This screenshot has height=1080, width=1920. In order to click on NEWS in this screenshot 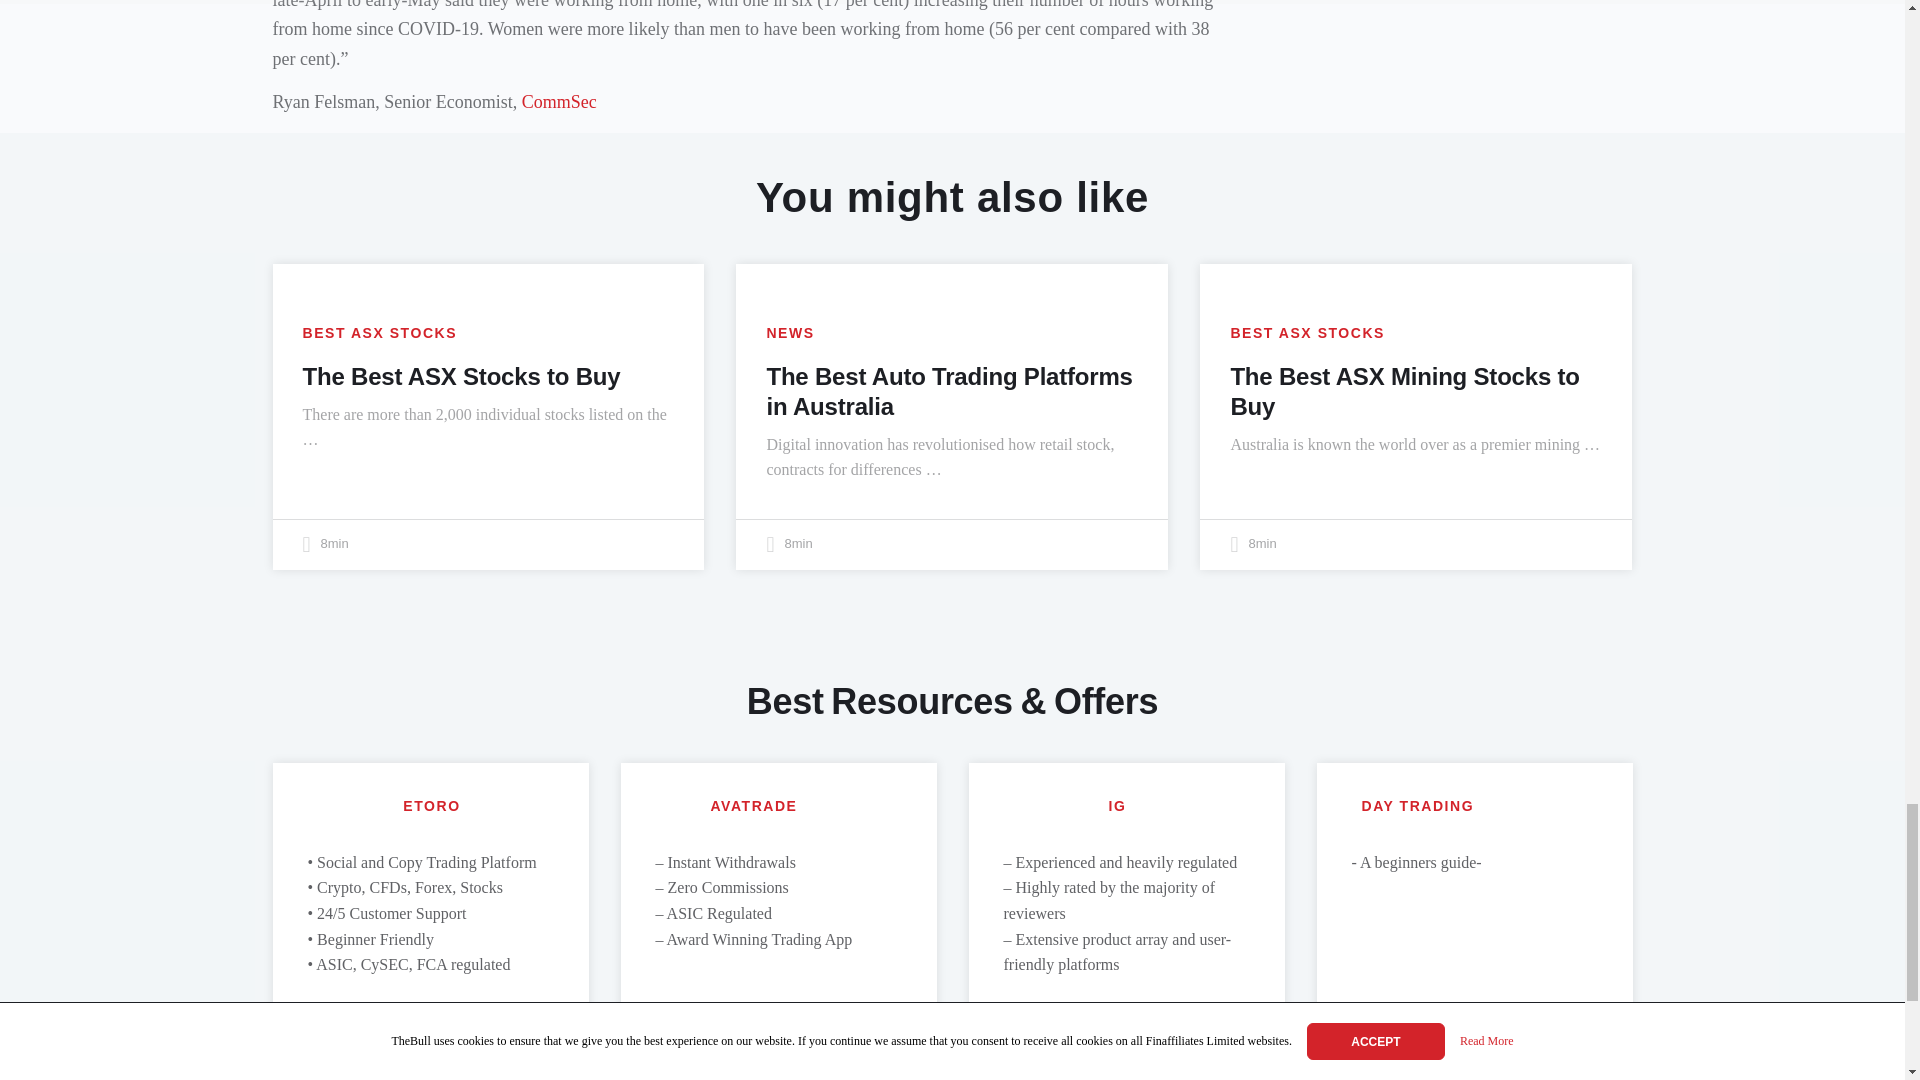, I will do `click(790, 334)`.